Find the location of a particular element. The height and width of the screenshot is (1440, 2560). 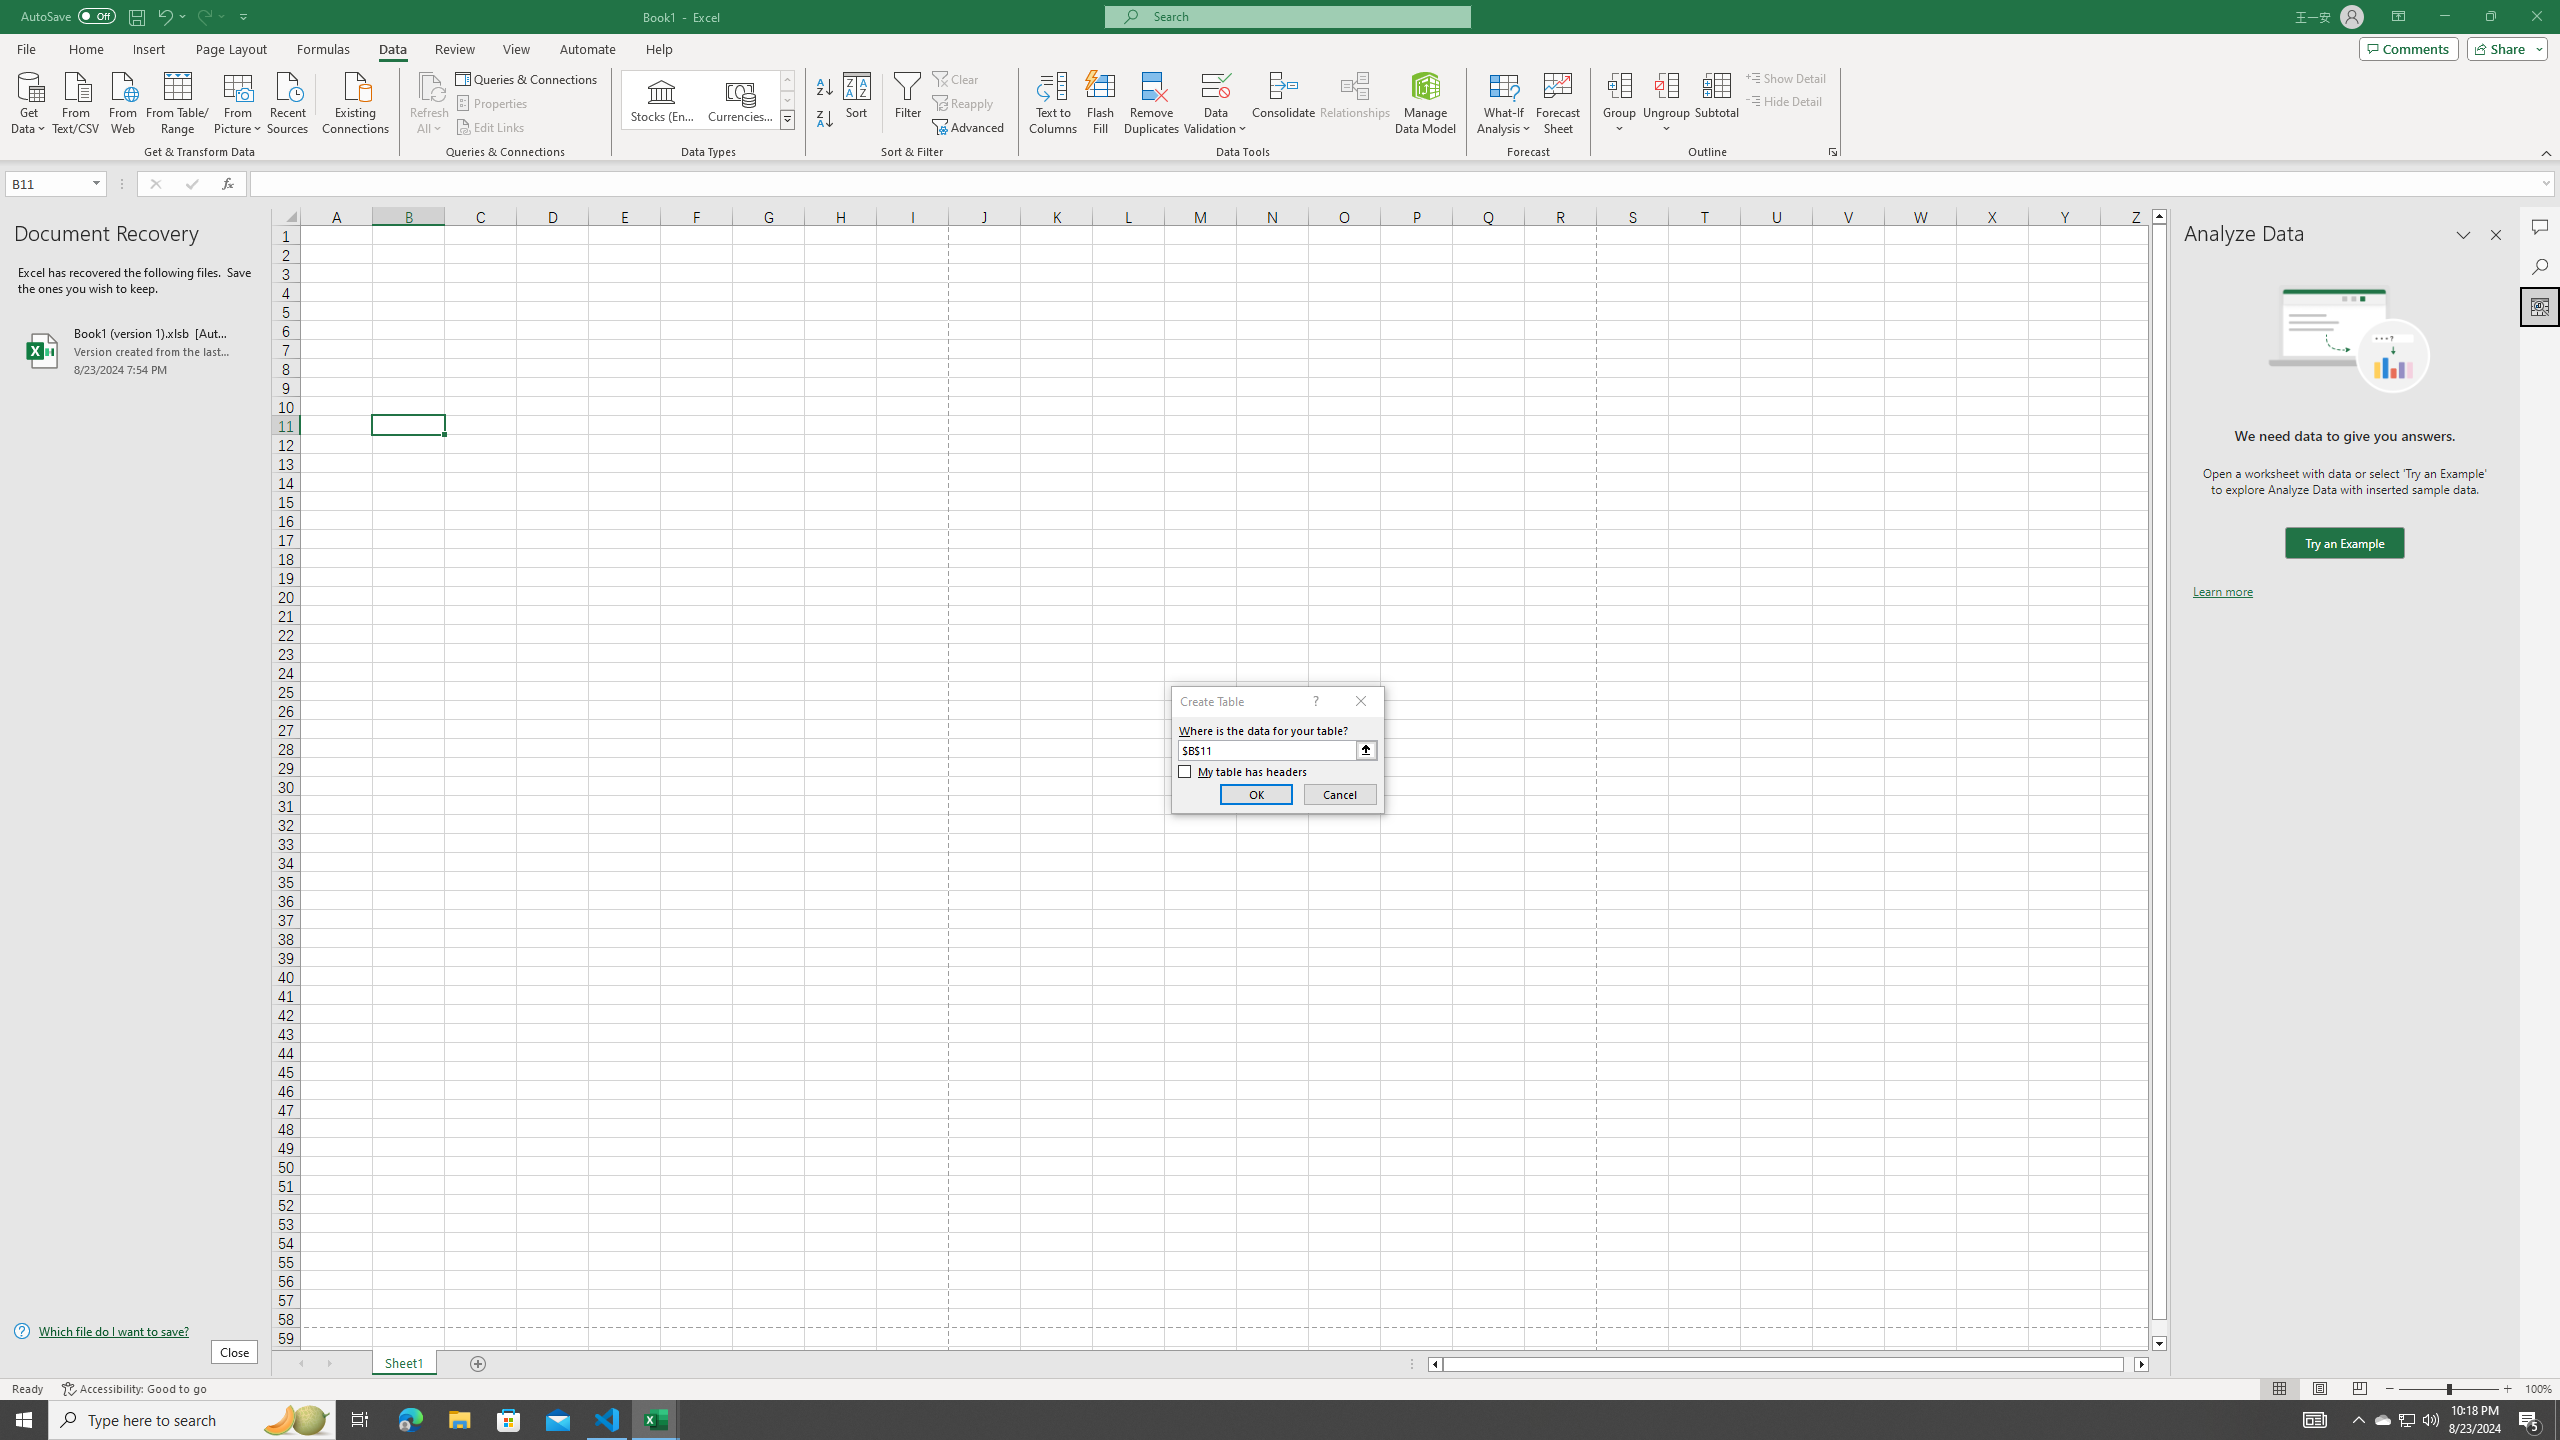

Formula Bar is located at coordinates (1405, 184).